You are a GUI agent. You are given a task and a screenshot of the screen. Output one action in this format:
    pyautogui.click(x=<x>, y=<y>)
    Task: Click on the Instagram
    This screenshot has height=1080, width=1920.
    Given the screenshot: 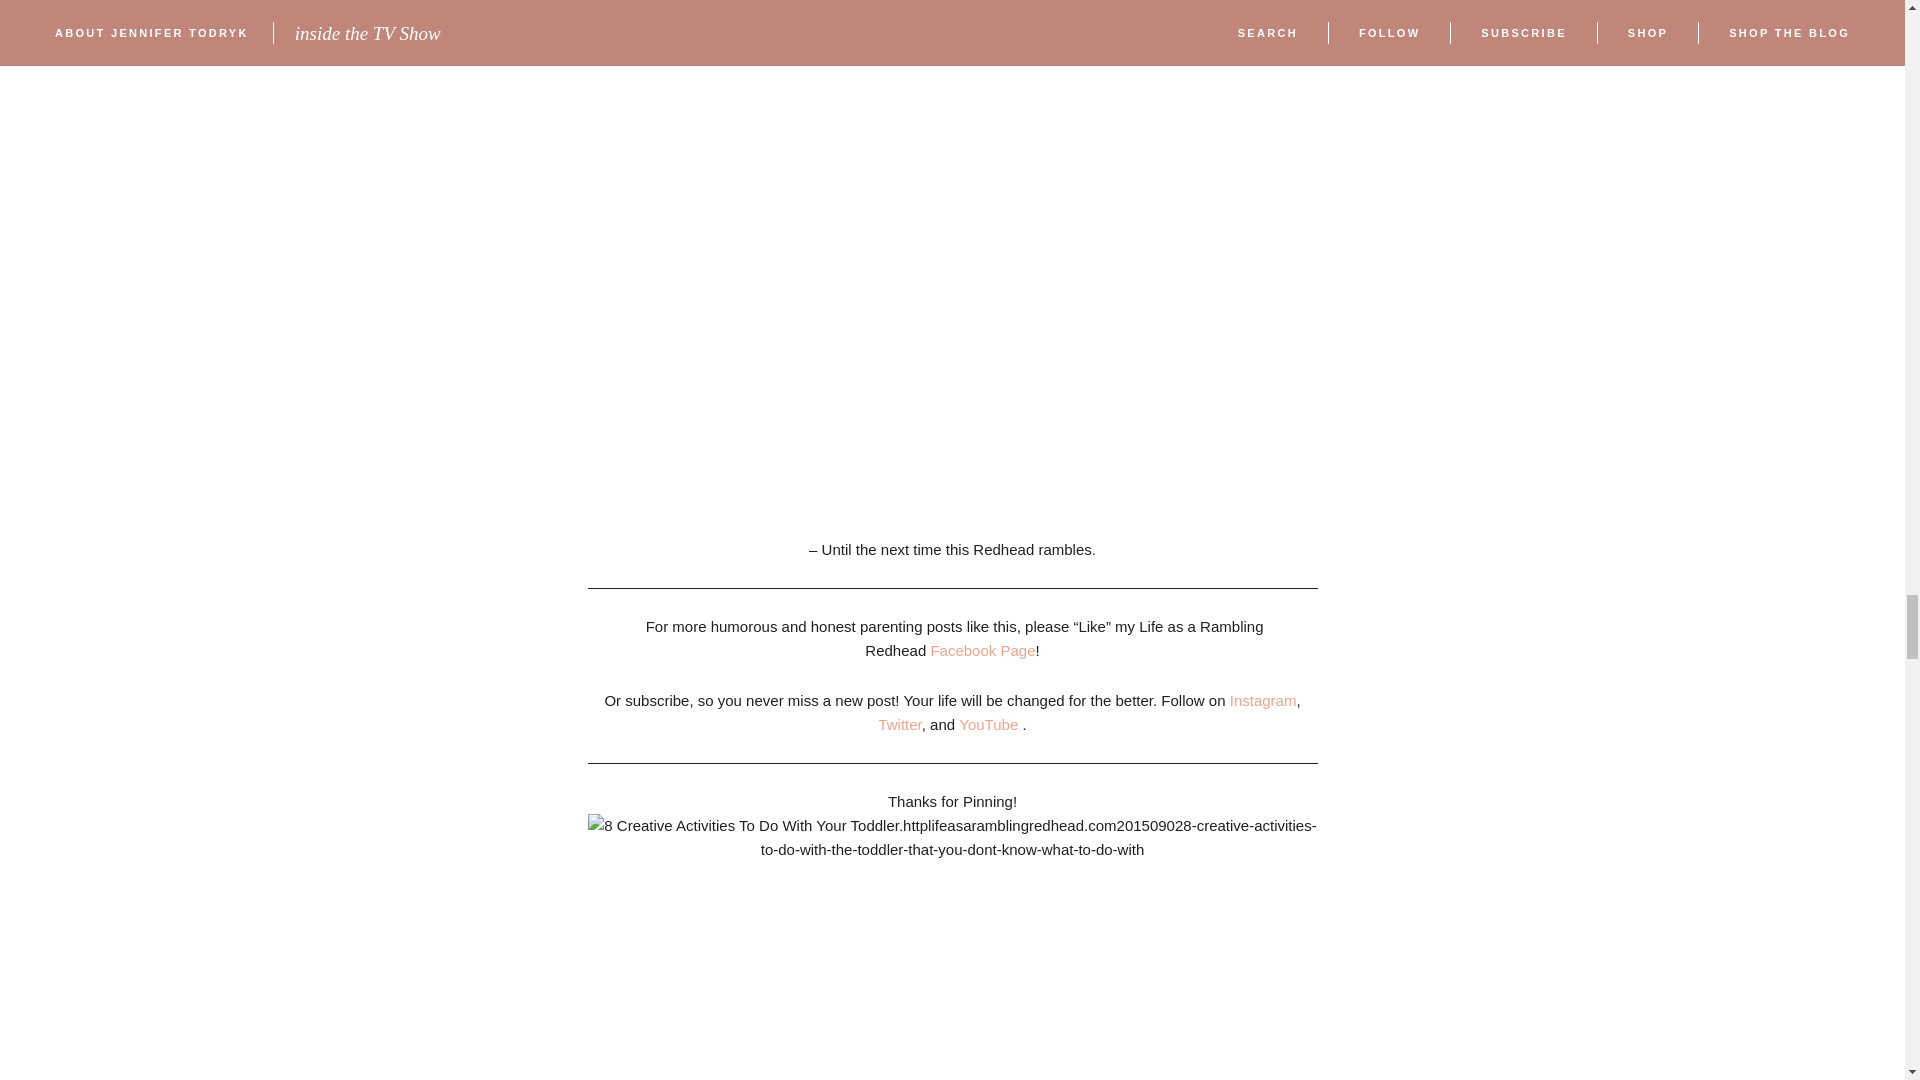 What is the action you would take?
    pyautogui.click(x=1264, y=700)
    